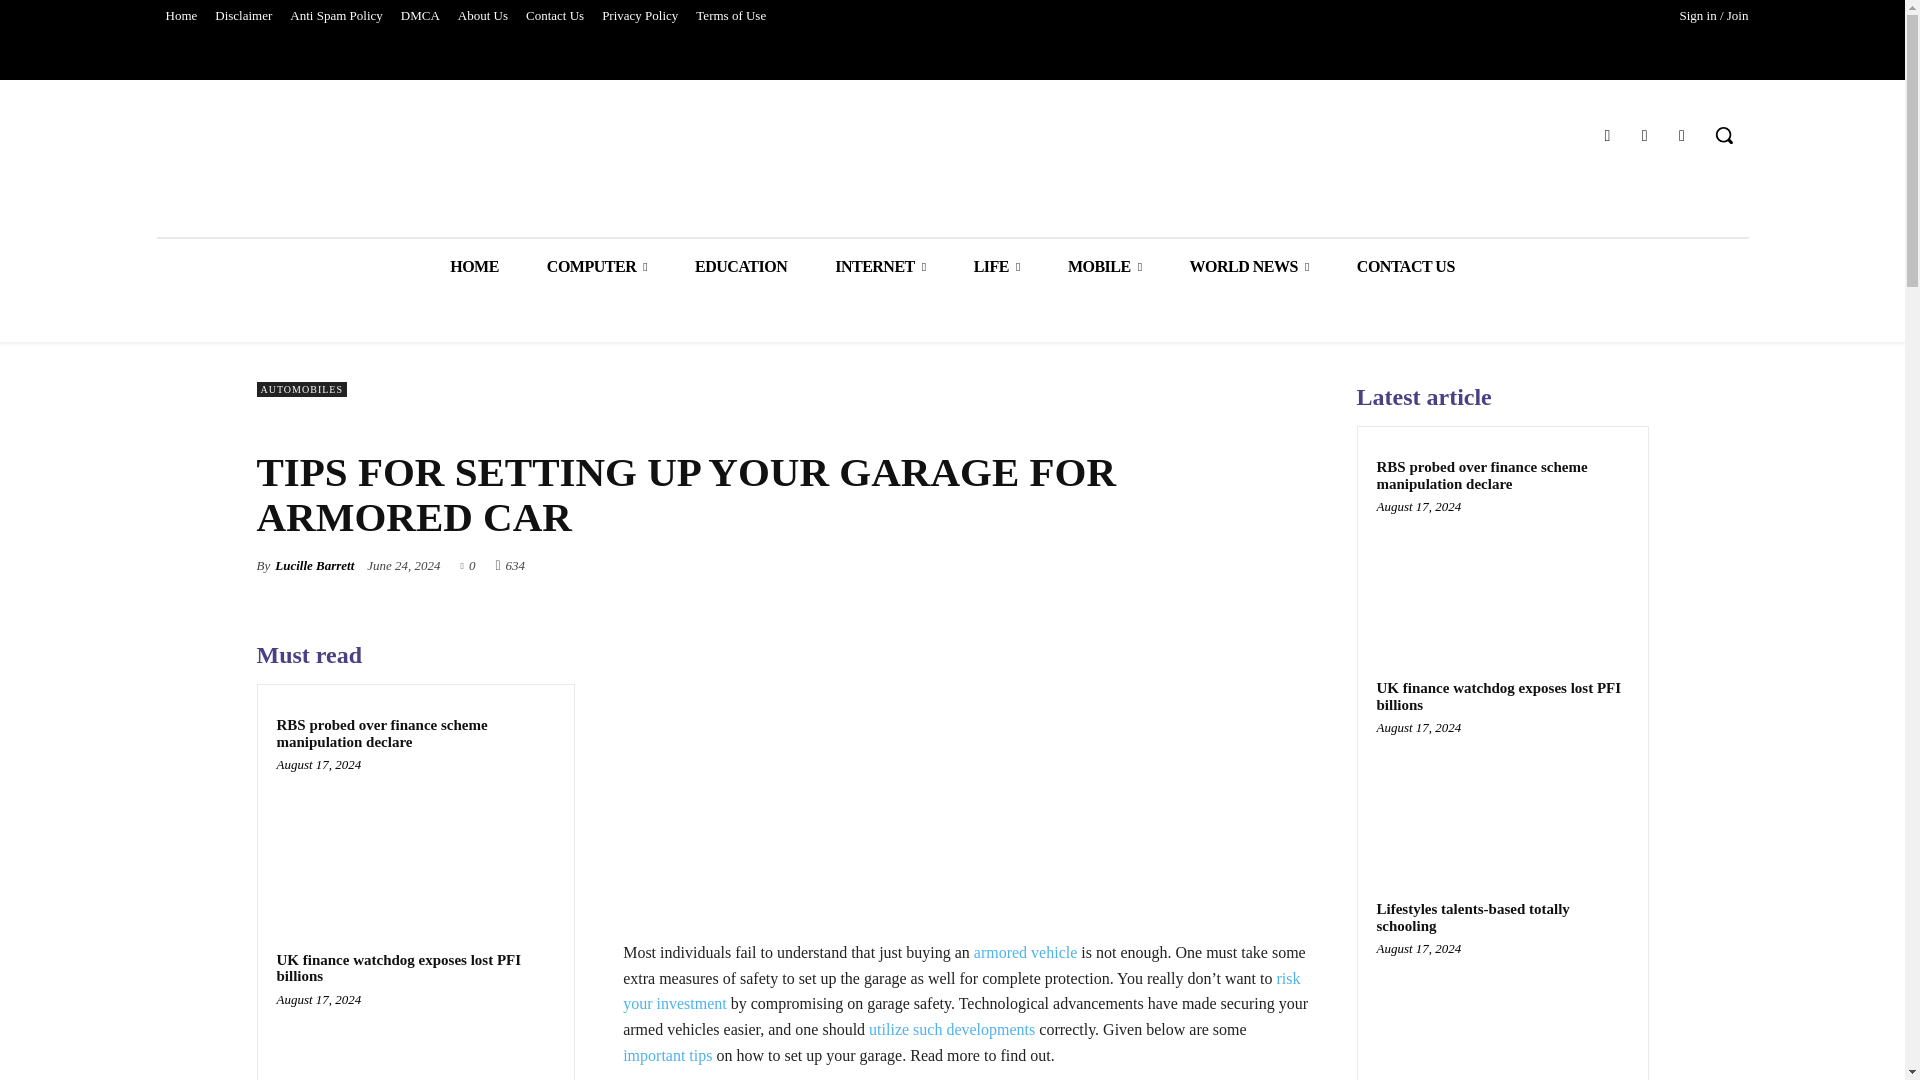  What do you see at coordinates (382, 733) in the screenshot?
I see `RBS probed over finance scheme manipulation declare` at bounding box center [382, 733].